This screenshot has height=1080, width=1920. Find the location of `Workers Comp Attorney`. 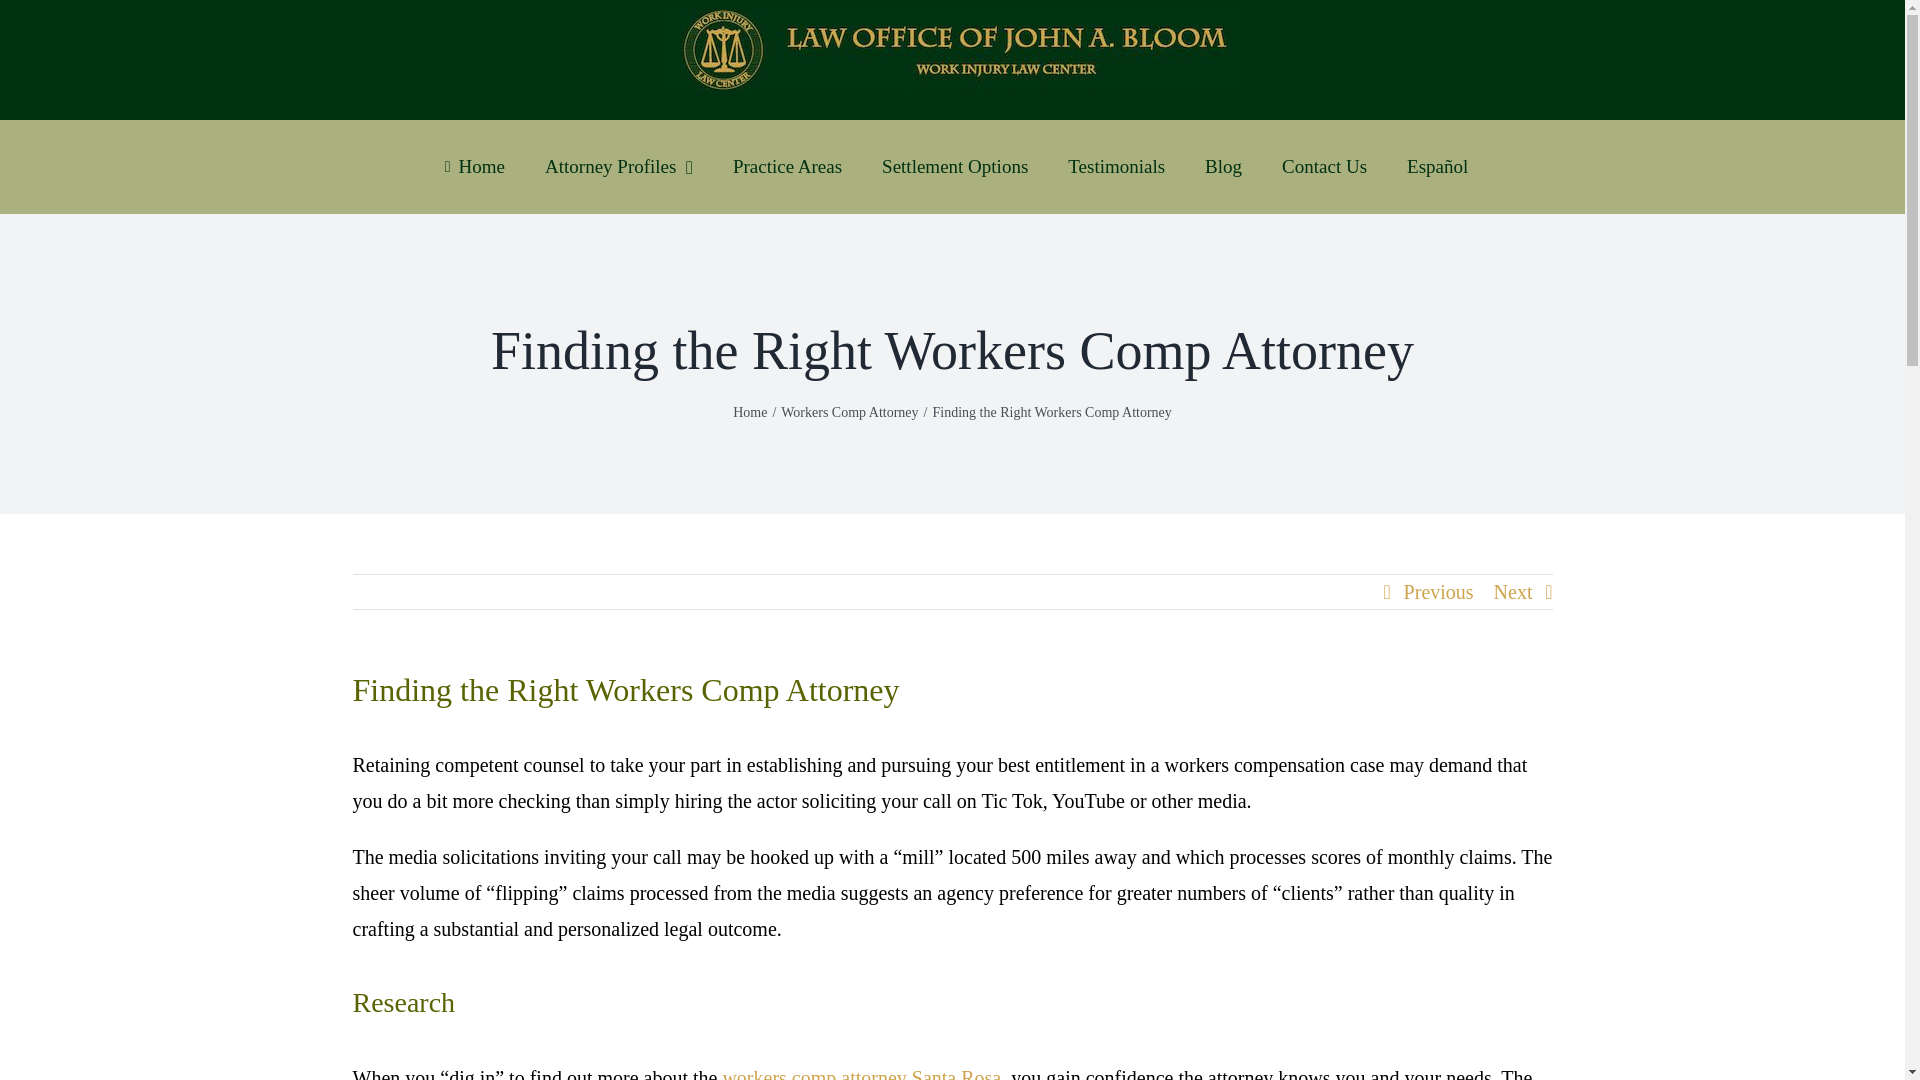

Workers Comp Attorney is located at coordinates (849, 412).